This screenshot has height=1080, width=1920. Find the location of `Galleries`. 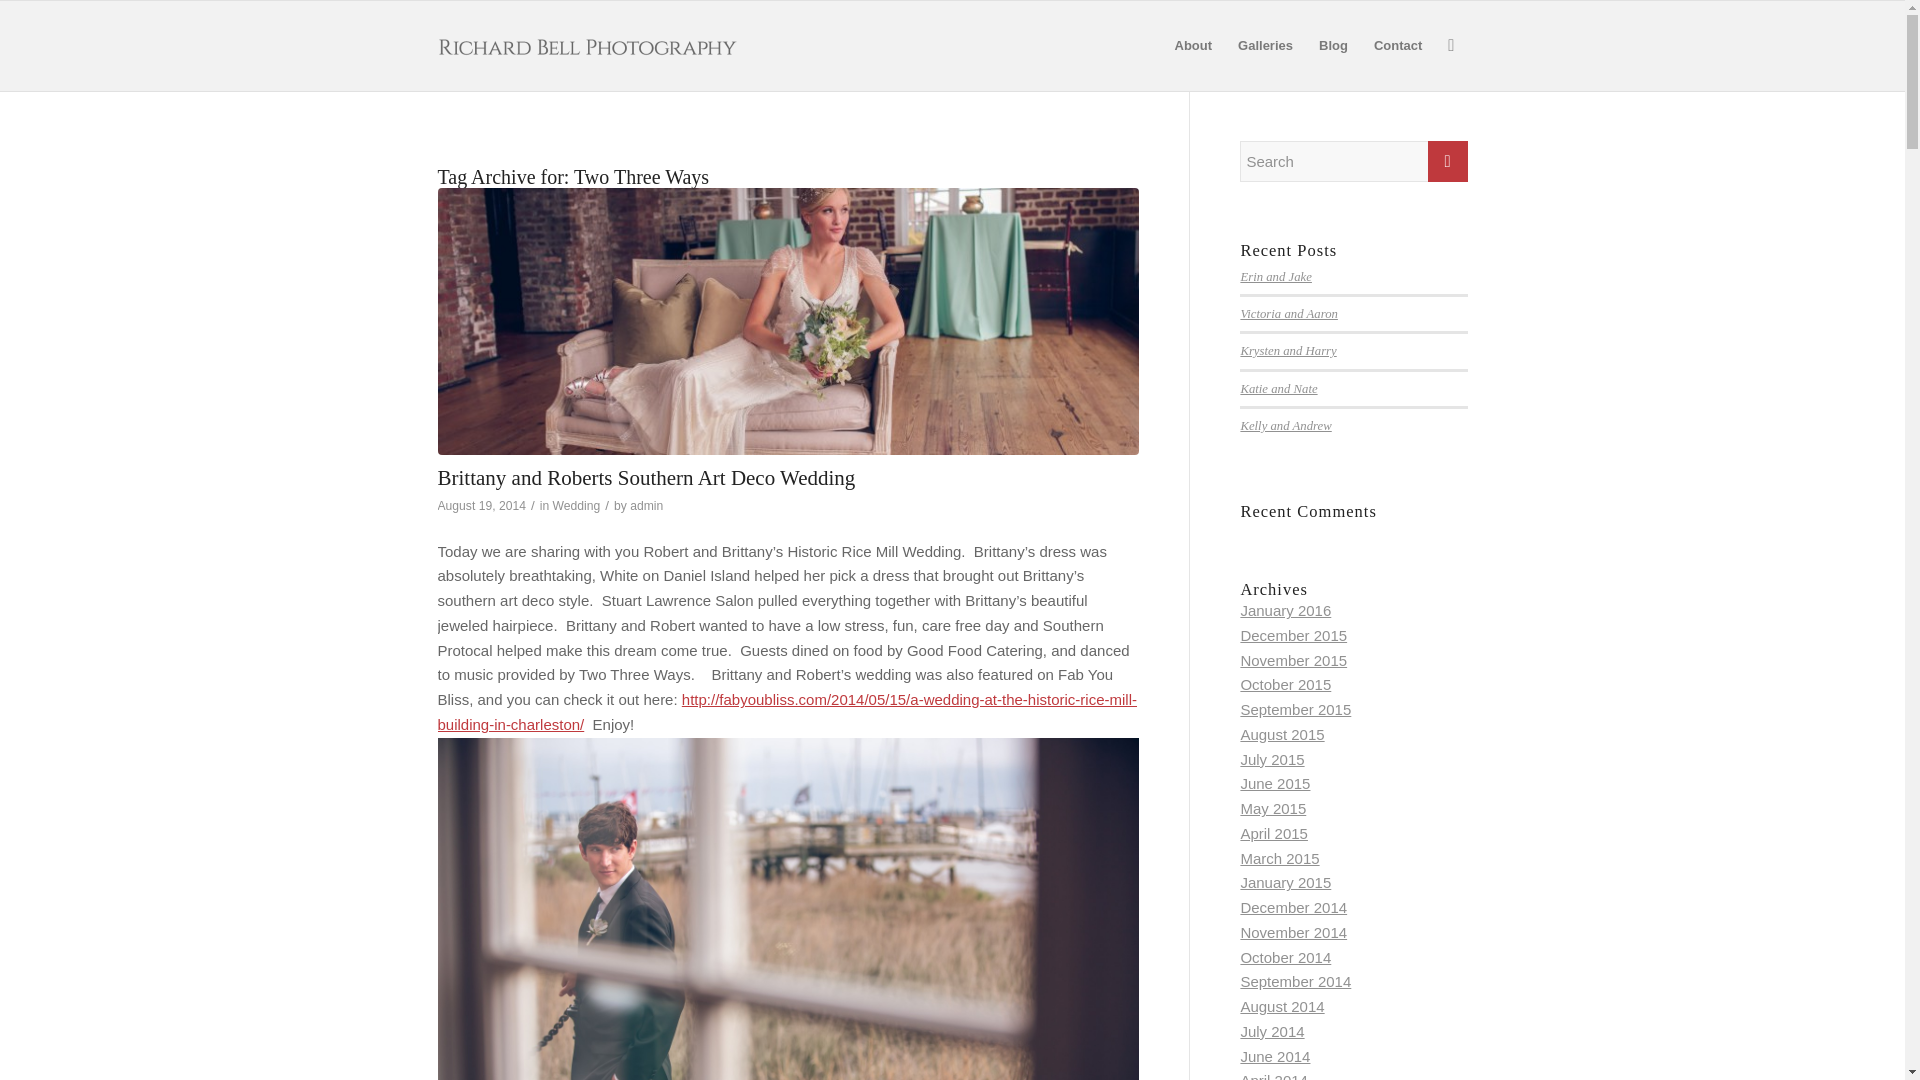

Galleries is located at coordinates (1264, 46).